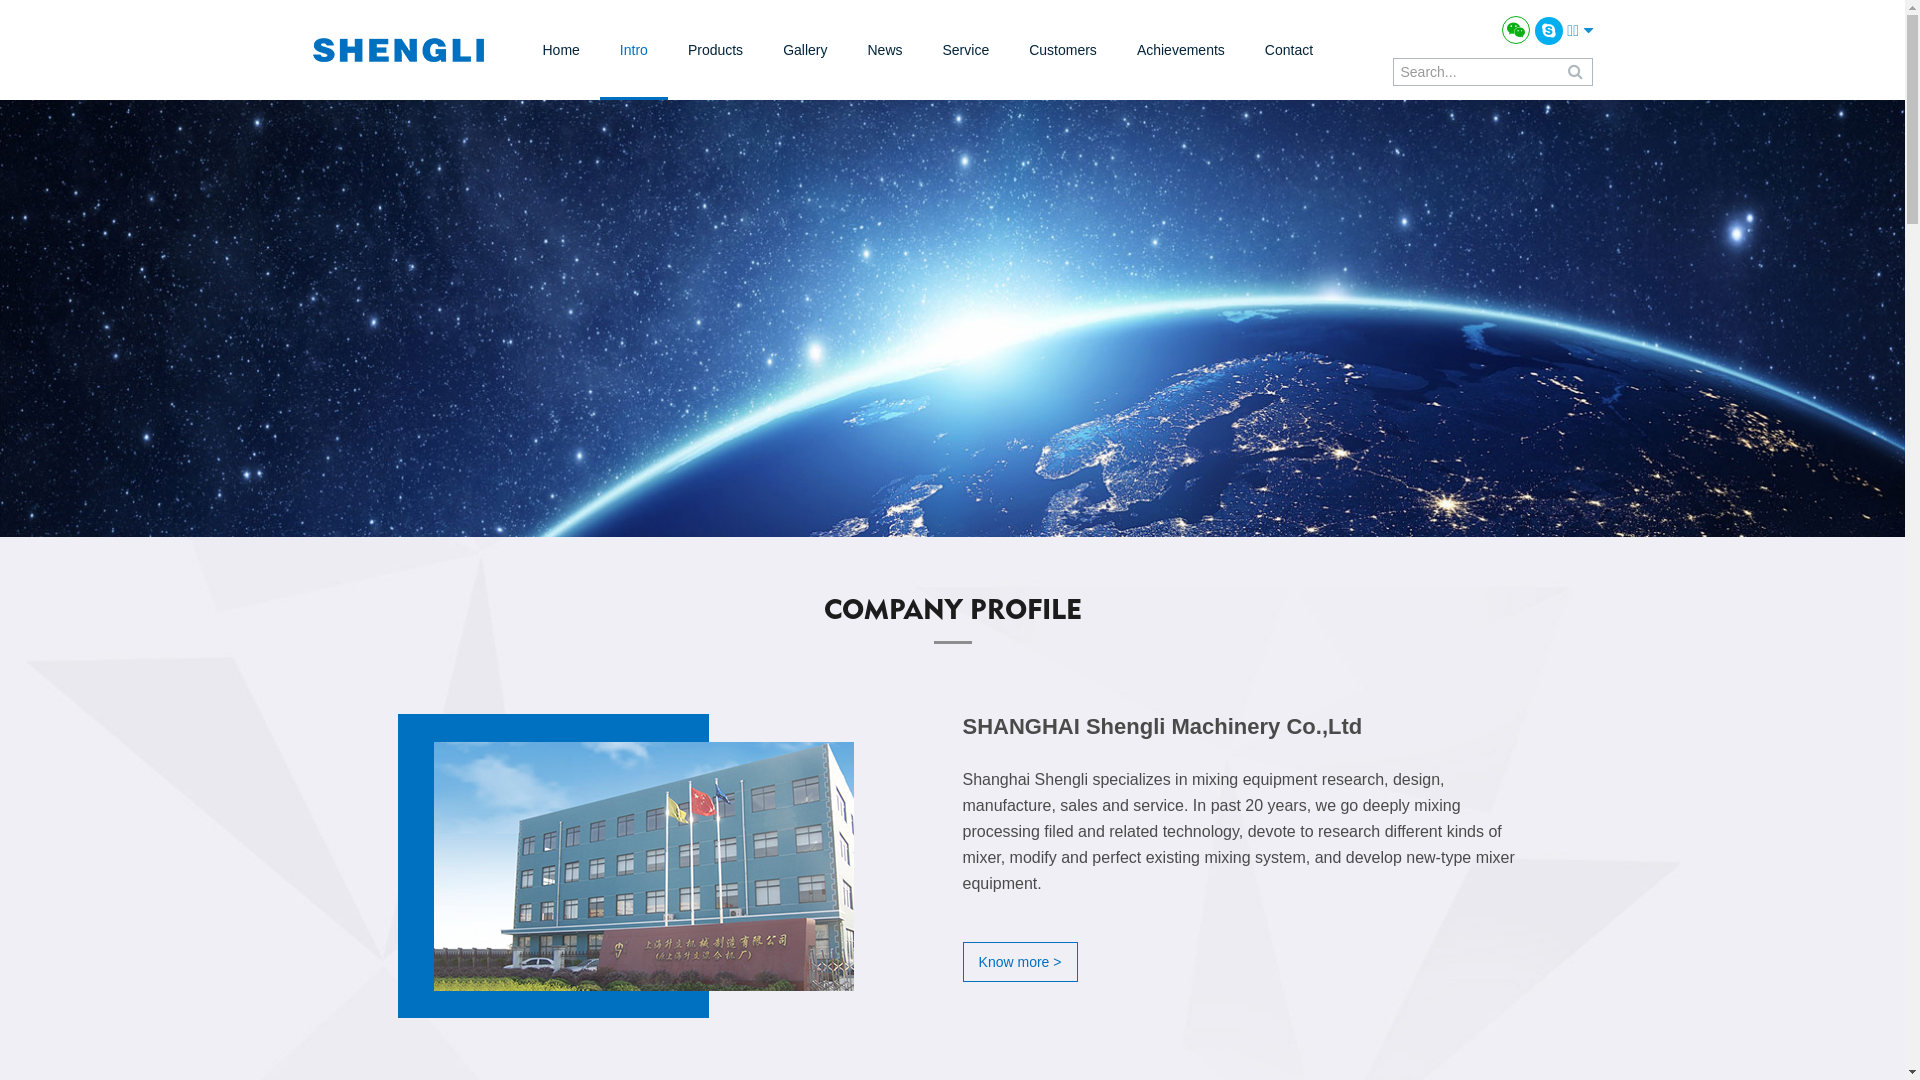  Describe the element at coordinates (716, 50) in the screenshot. I see `Products` at that location.